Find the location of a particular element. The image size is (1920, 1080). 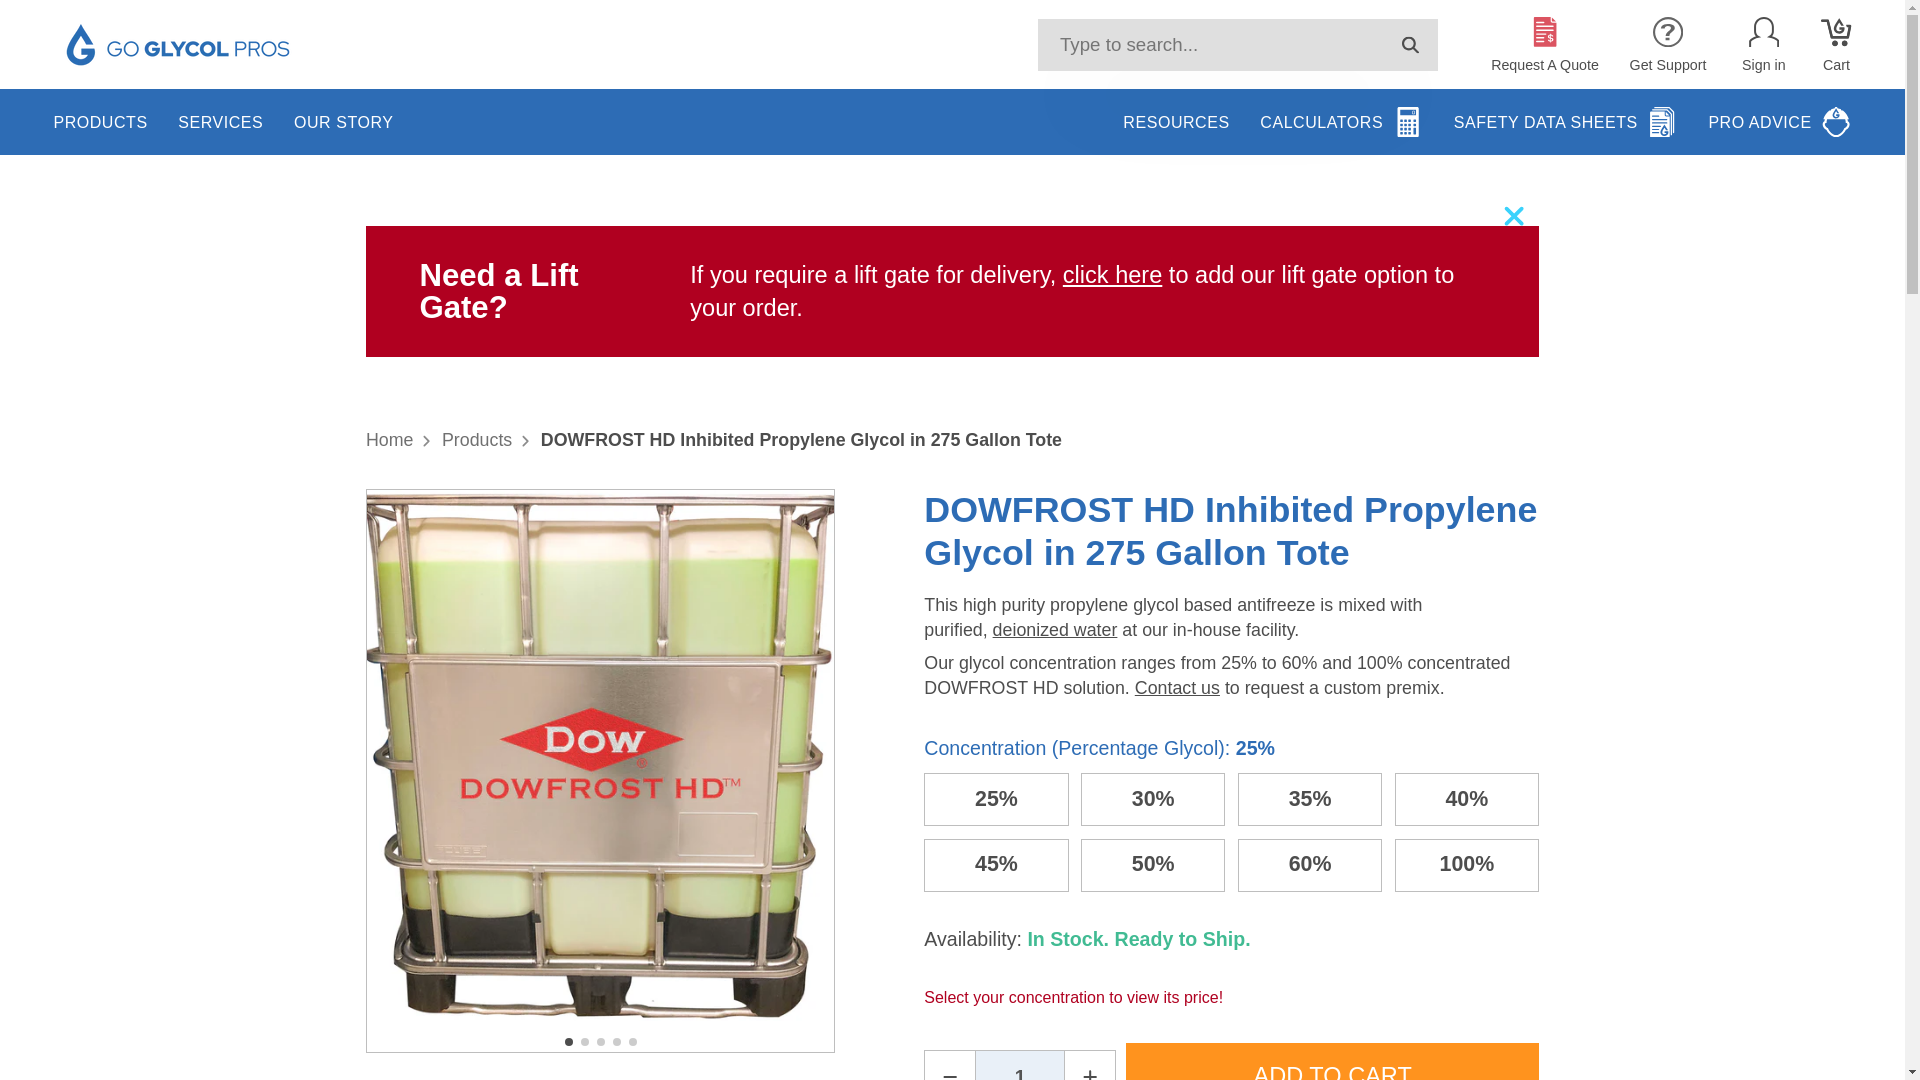

SAFETY DATA SHEETS is located at coordinates (1566, 122).